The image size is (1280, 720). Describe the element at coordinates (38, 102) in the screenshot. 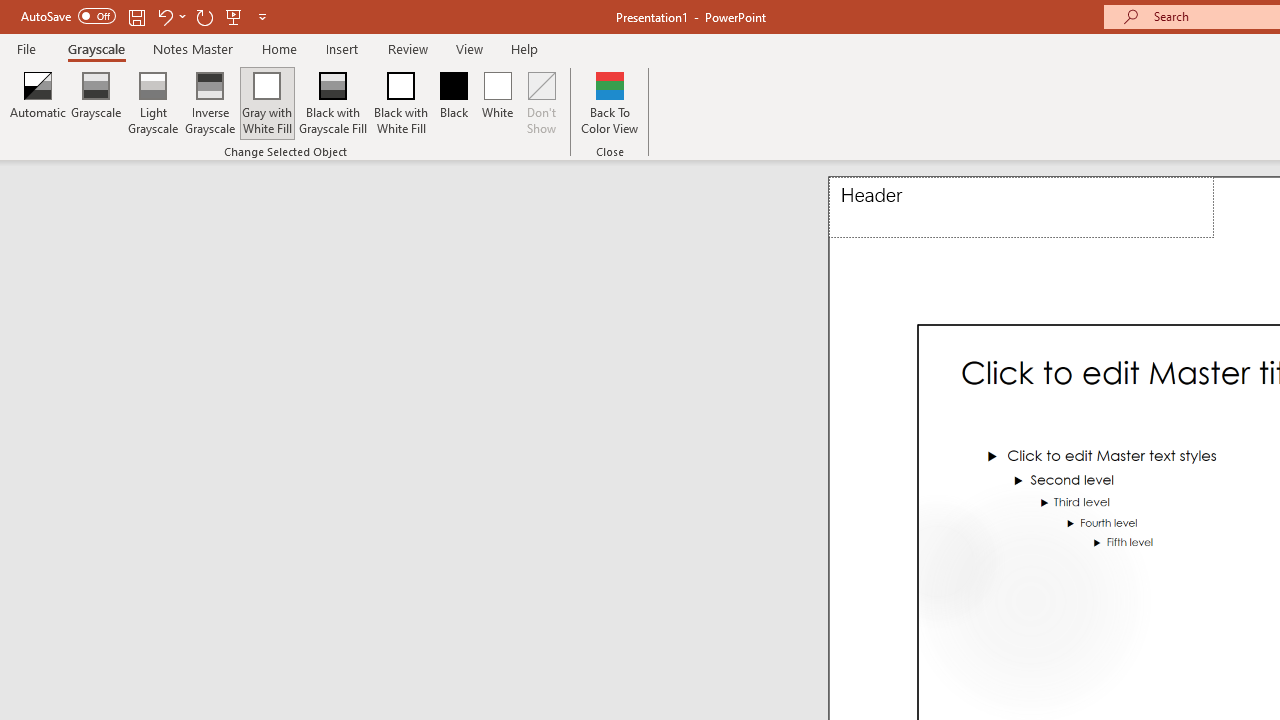

I see `Automatic` at that location.